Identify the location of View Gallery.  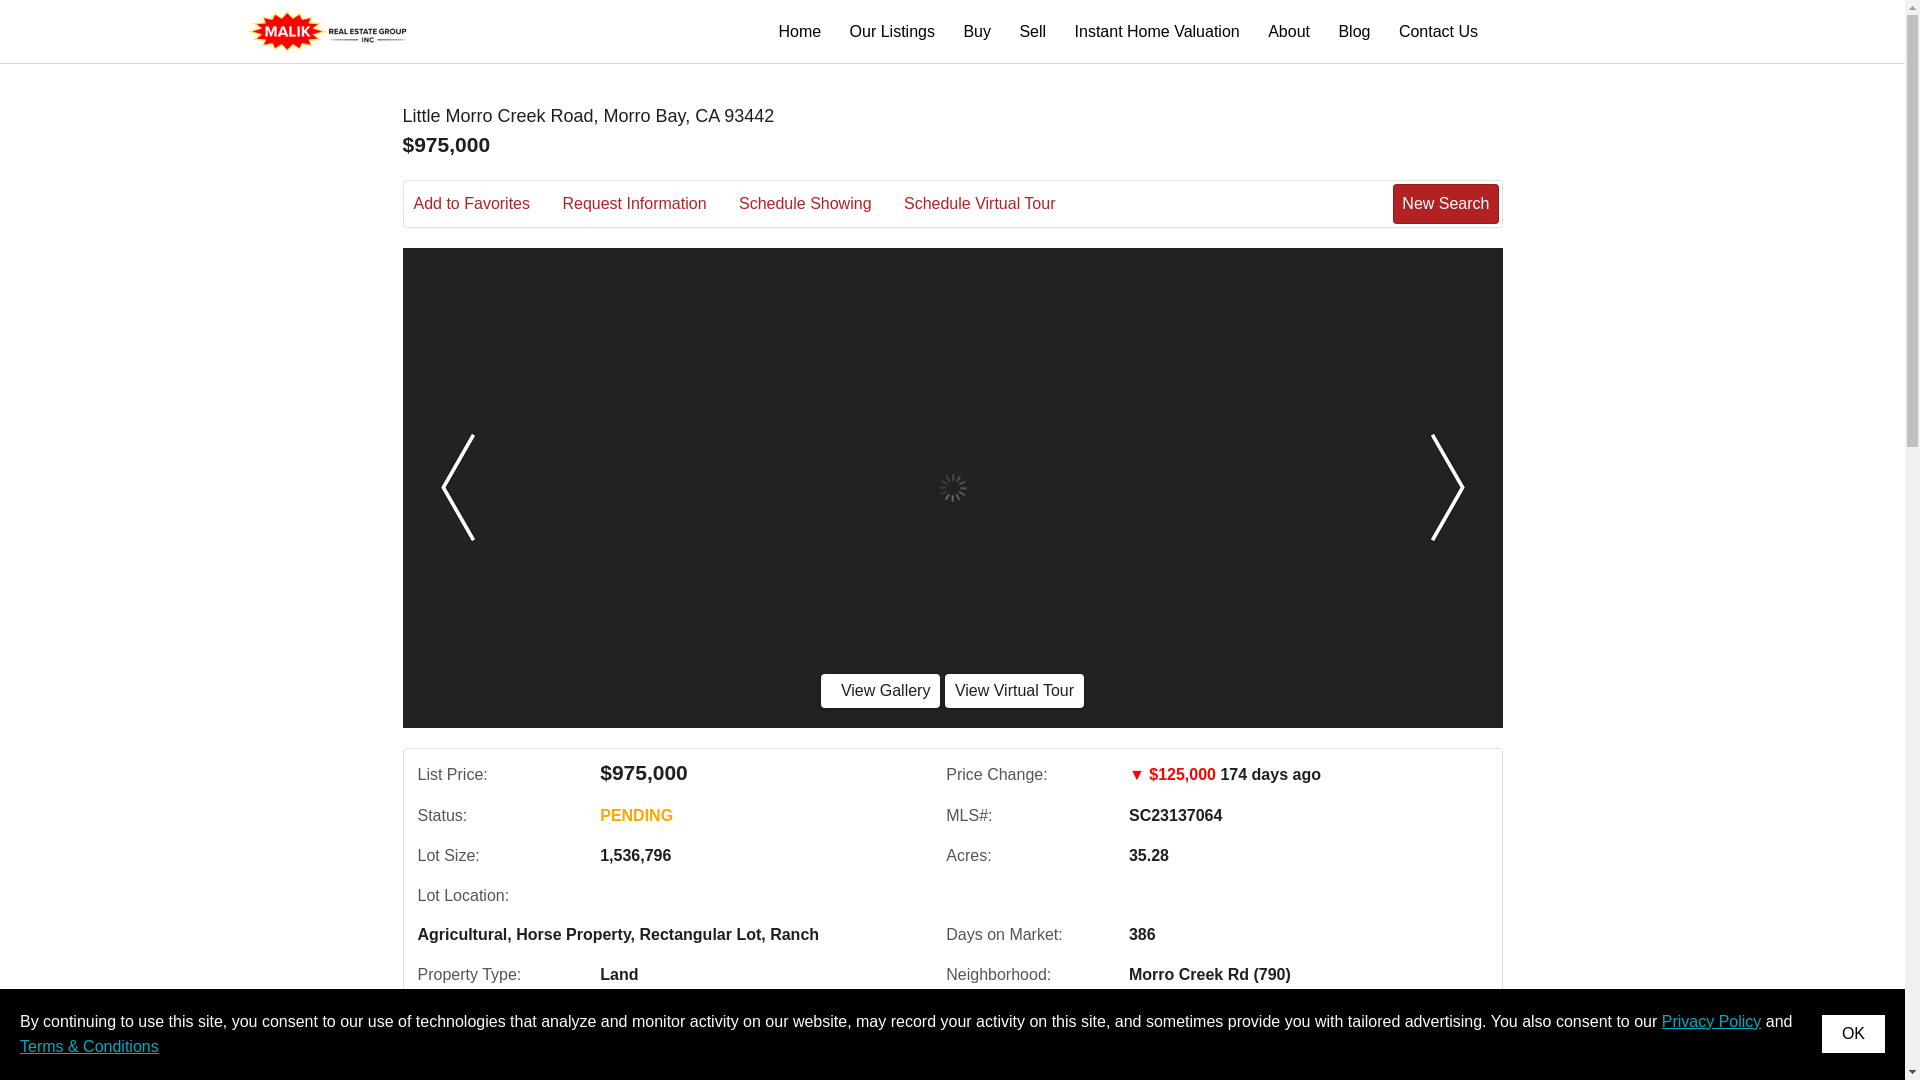
(880, 690).